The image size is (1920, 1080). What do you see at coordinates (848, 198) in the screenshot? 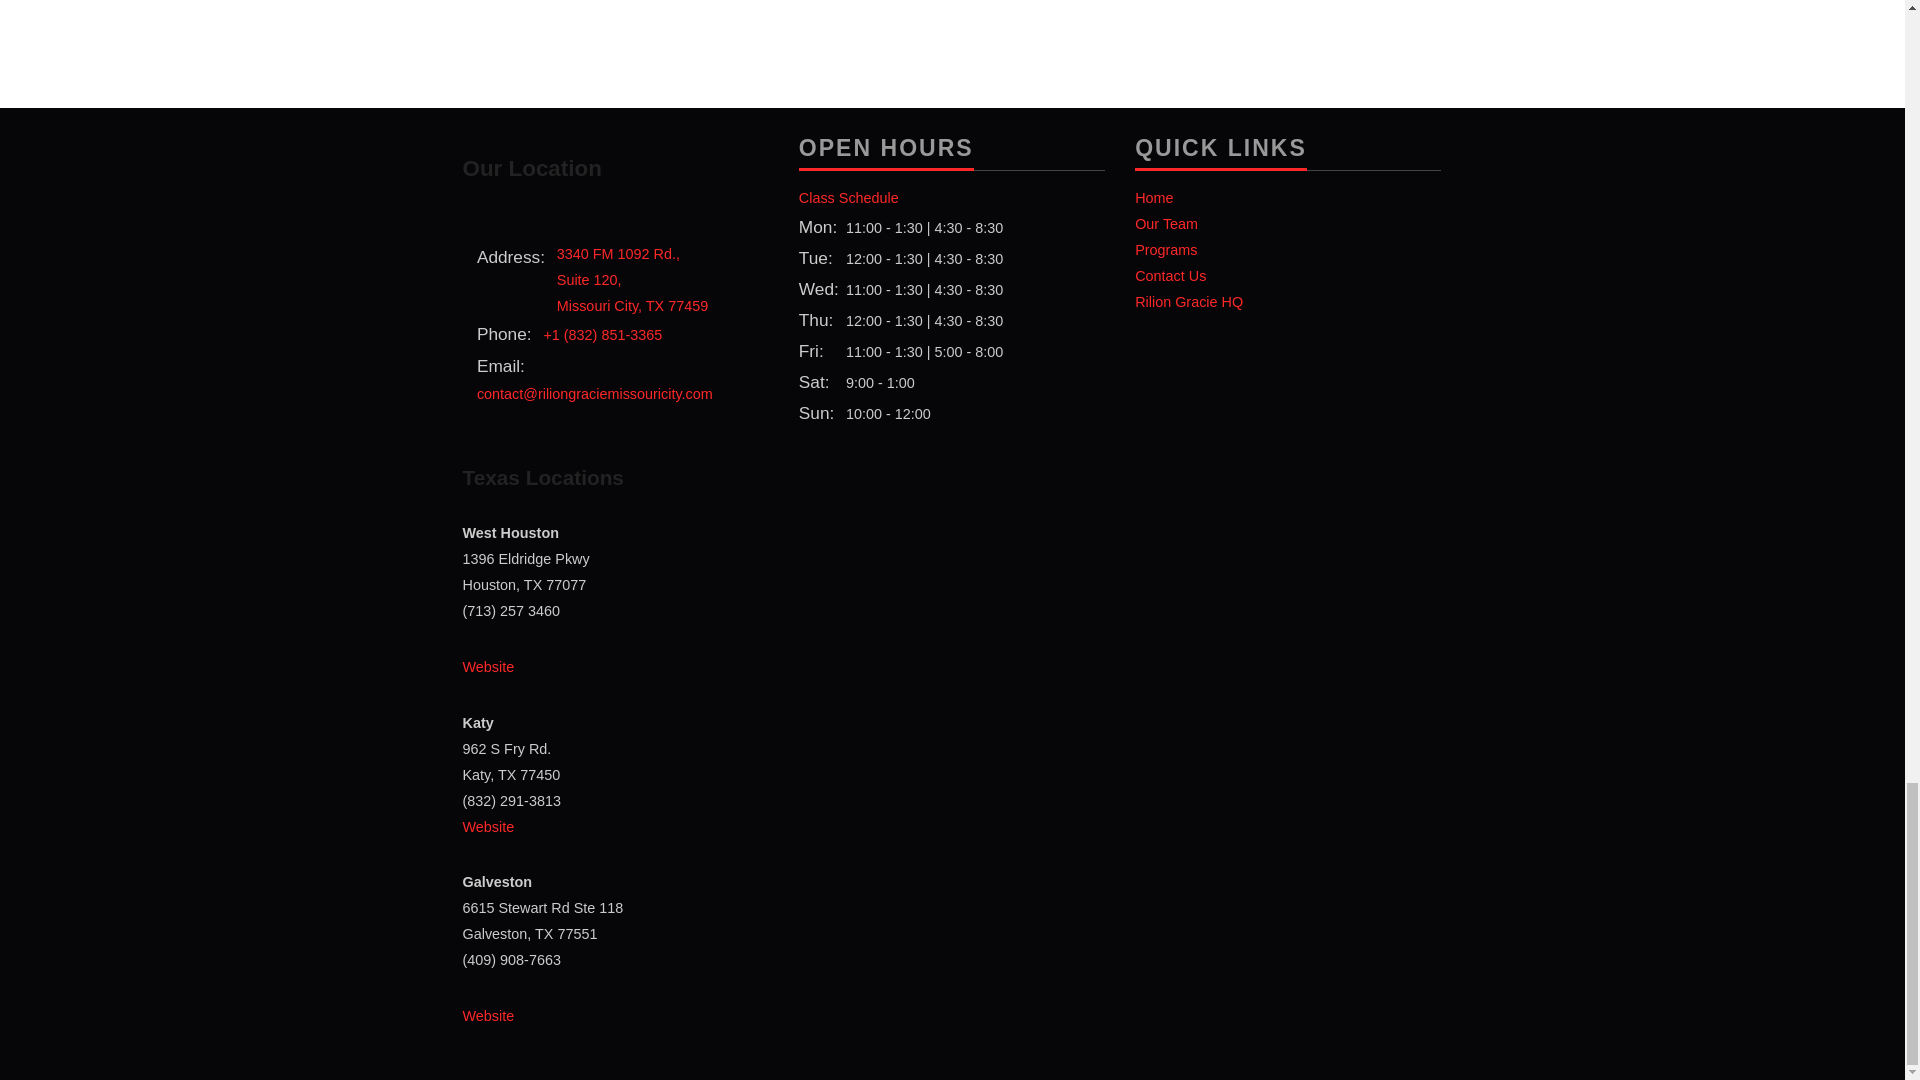
I see `Programs` at bounding box center [848, 198].